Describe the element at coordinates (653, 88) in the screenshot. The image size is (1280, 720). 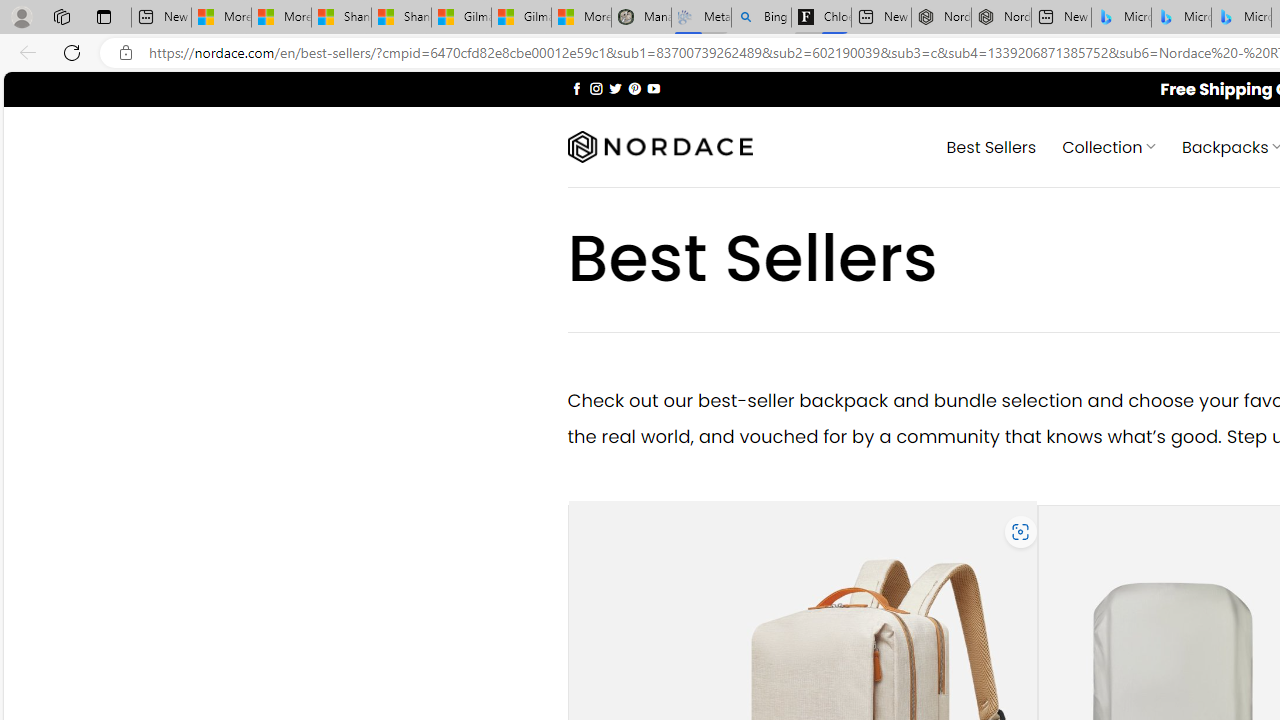
I see `Follow on YouTube` at that location.